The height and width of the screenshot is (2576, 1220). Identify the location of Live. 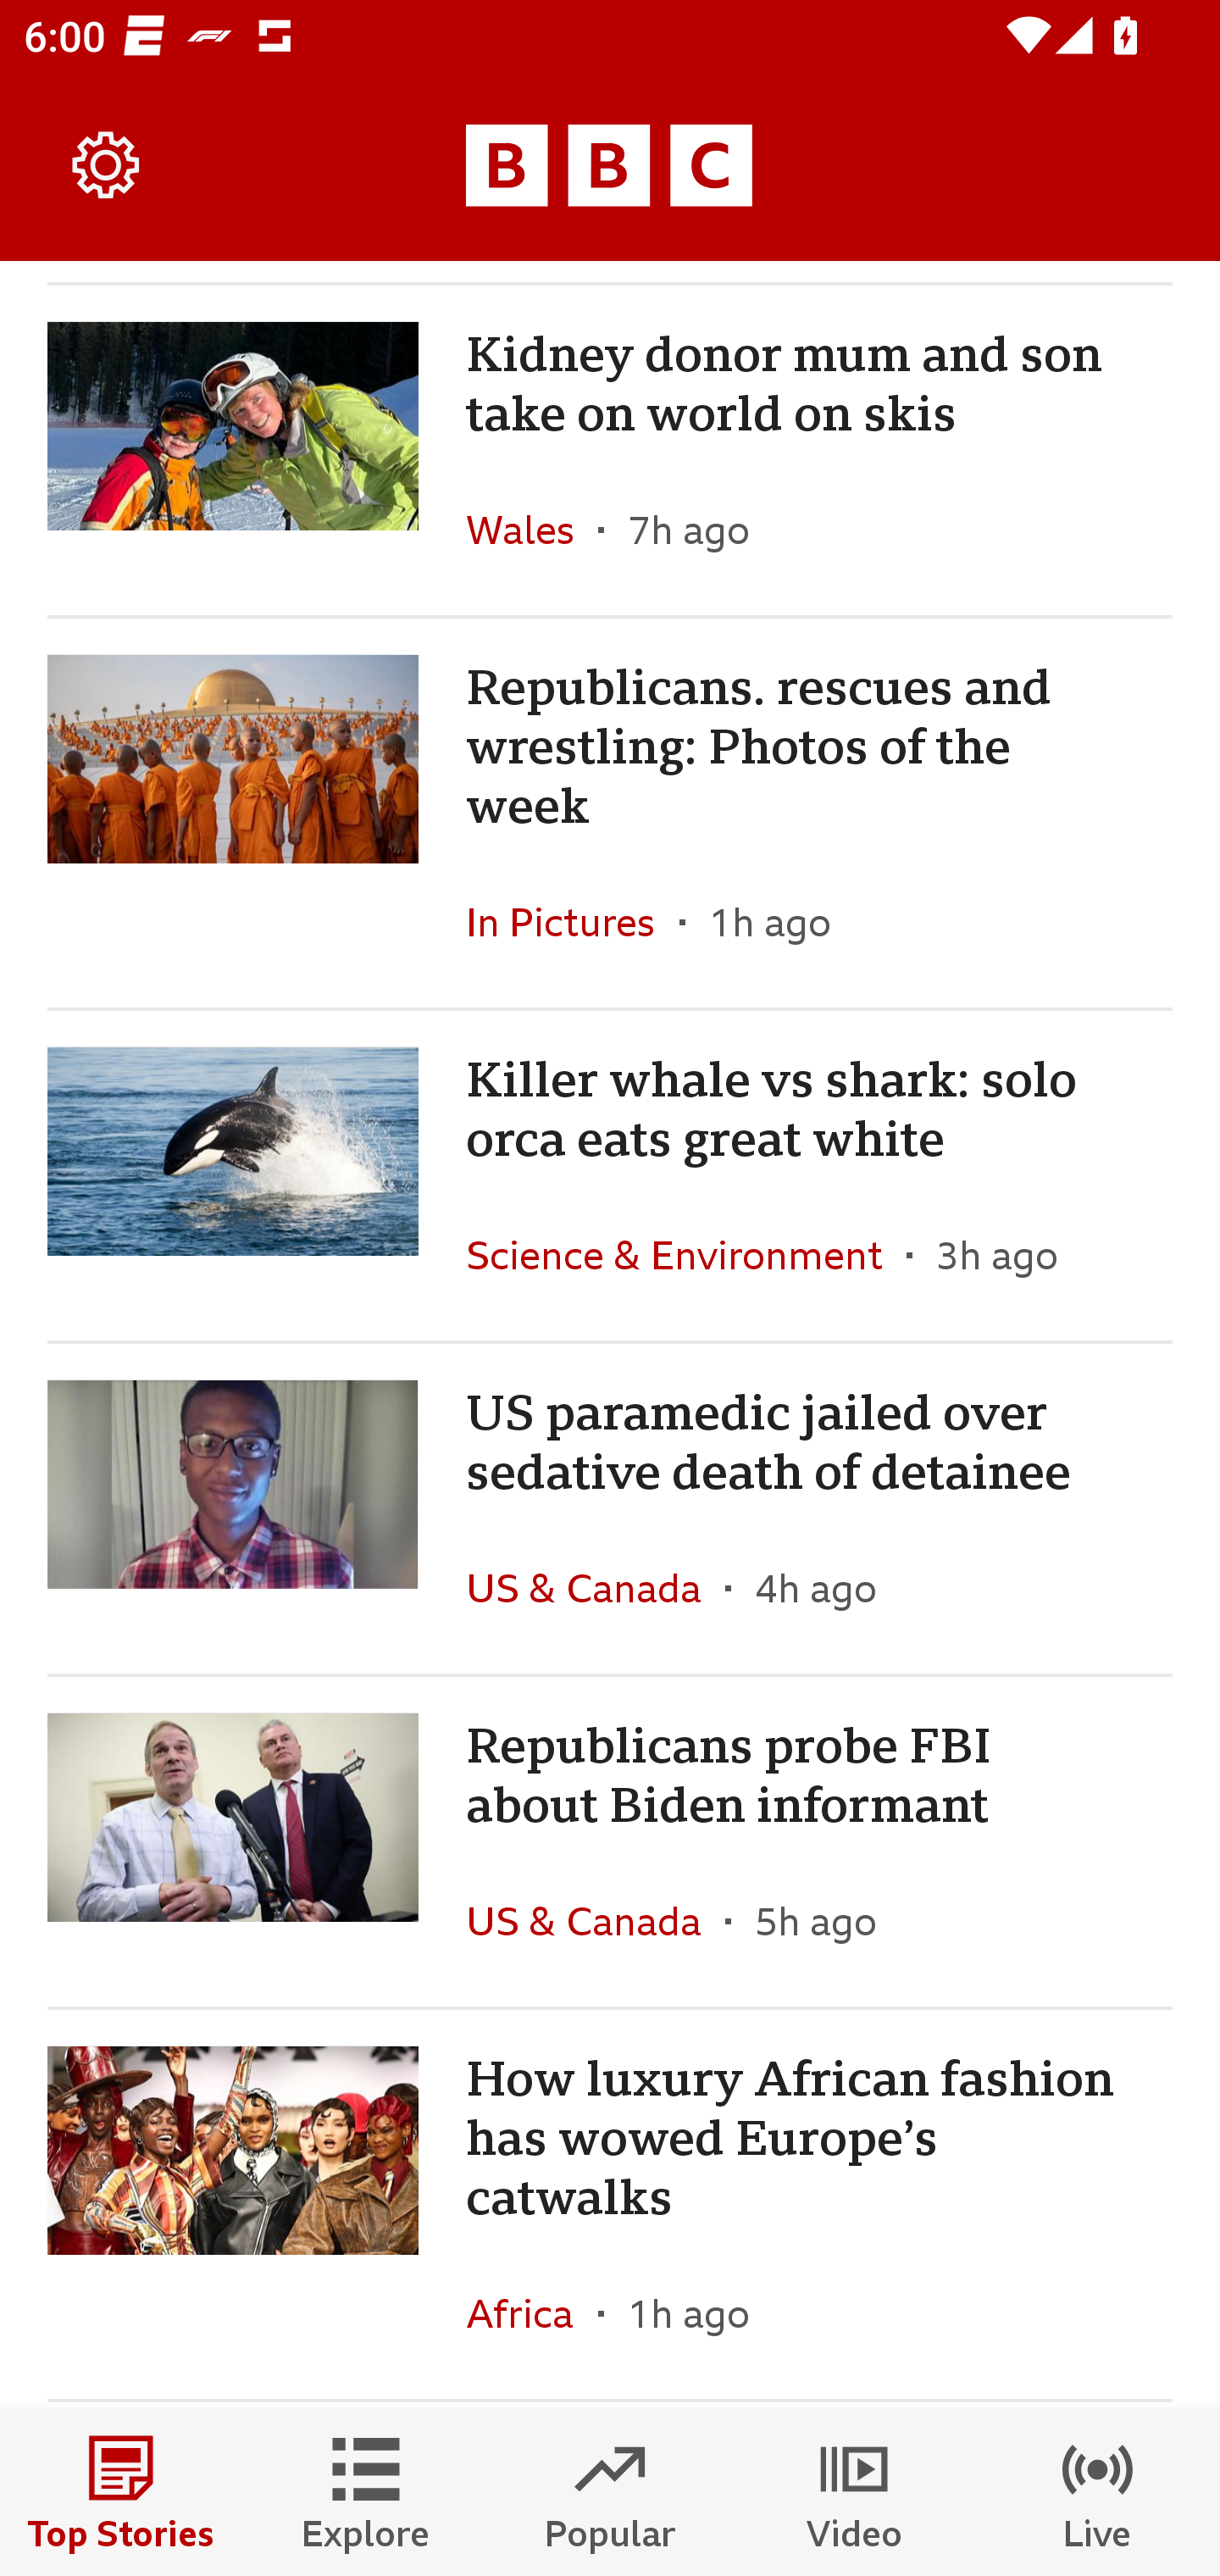
(1098, 2493).